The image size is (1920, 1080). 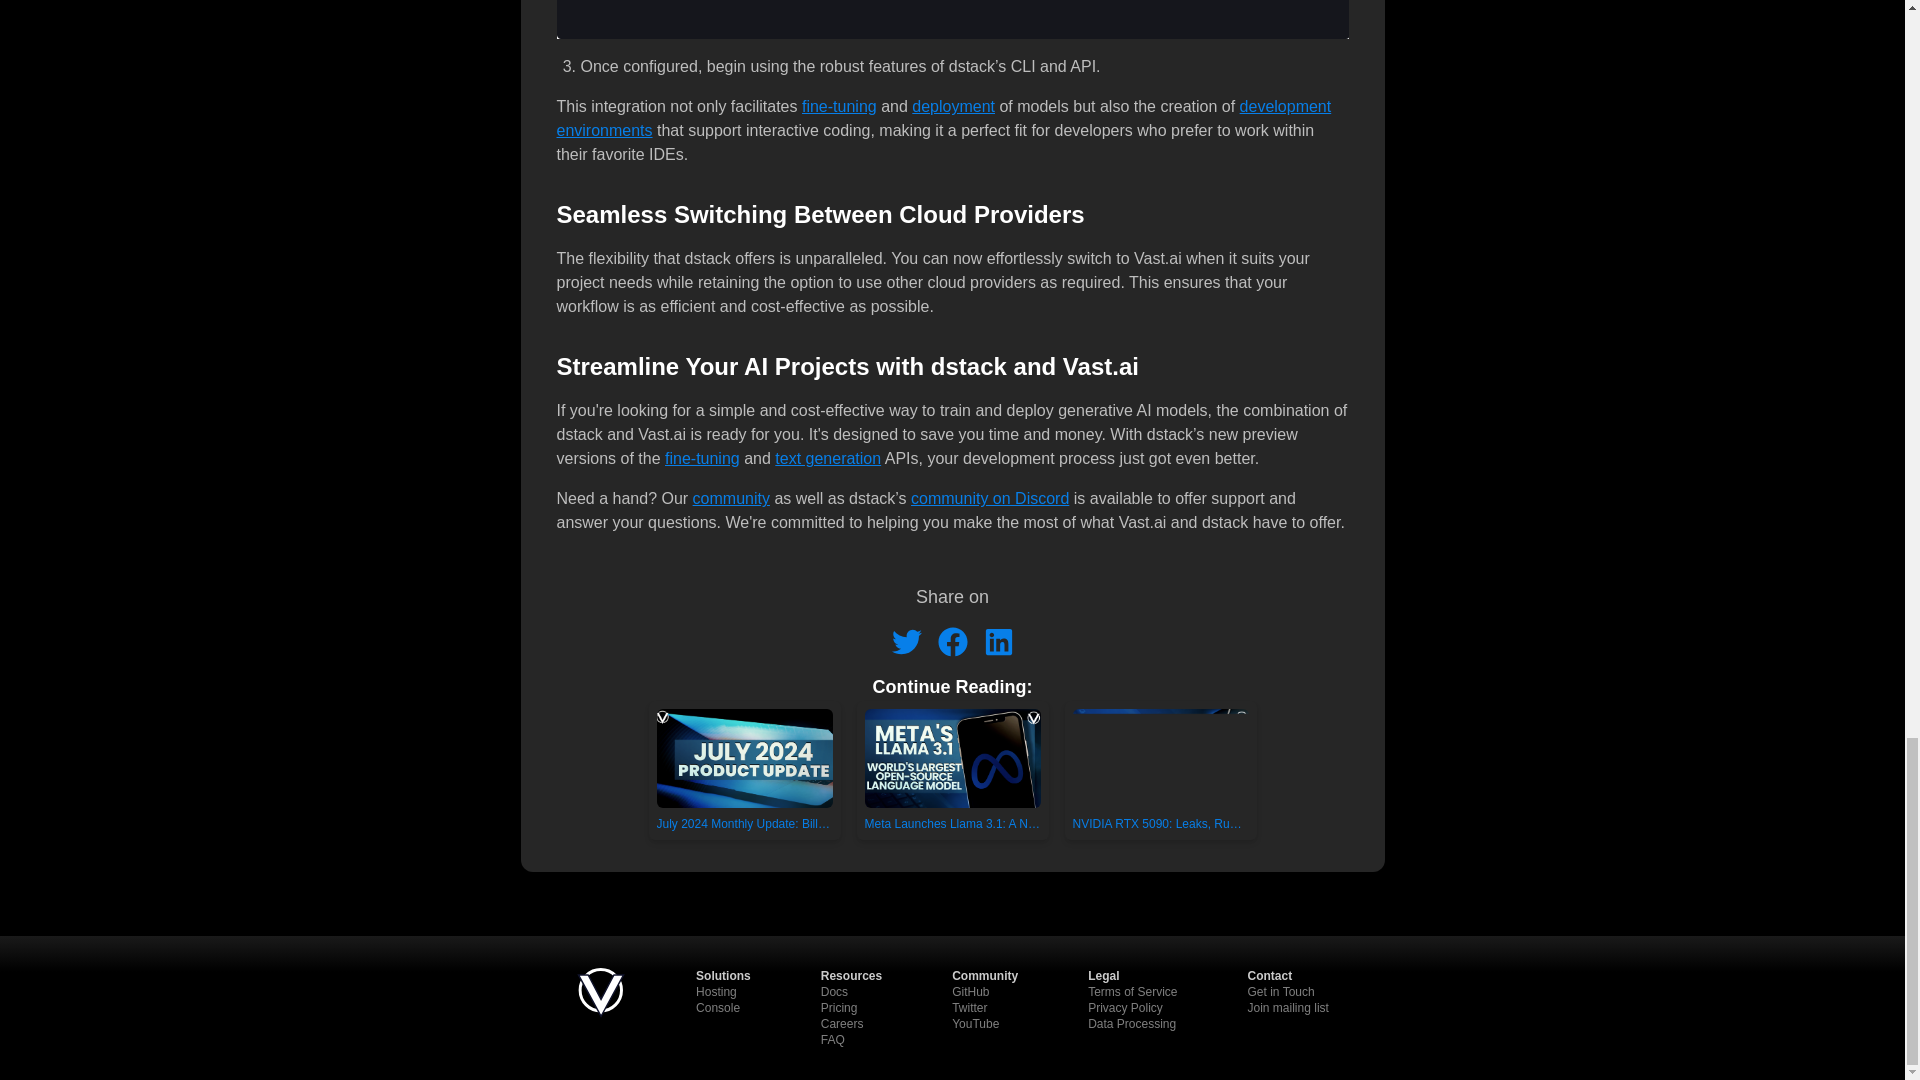 I want to click on text generation, so click(x=828, y=458).